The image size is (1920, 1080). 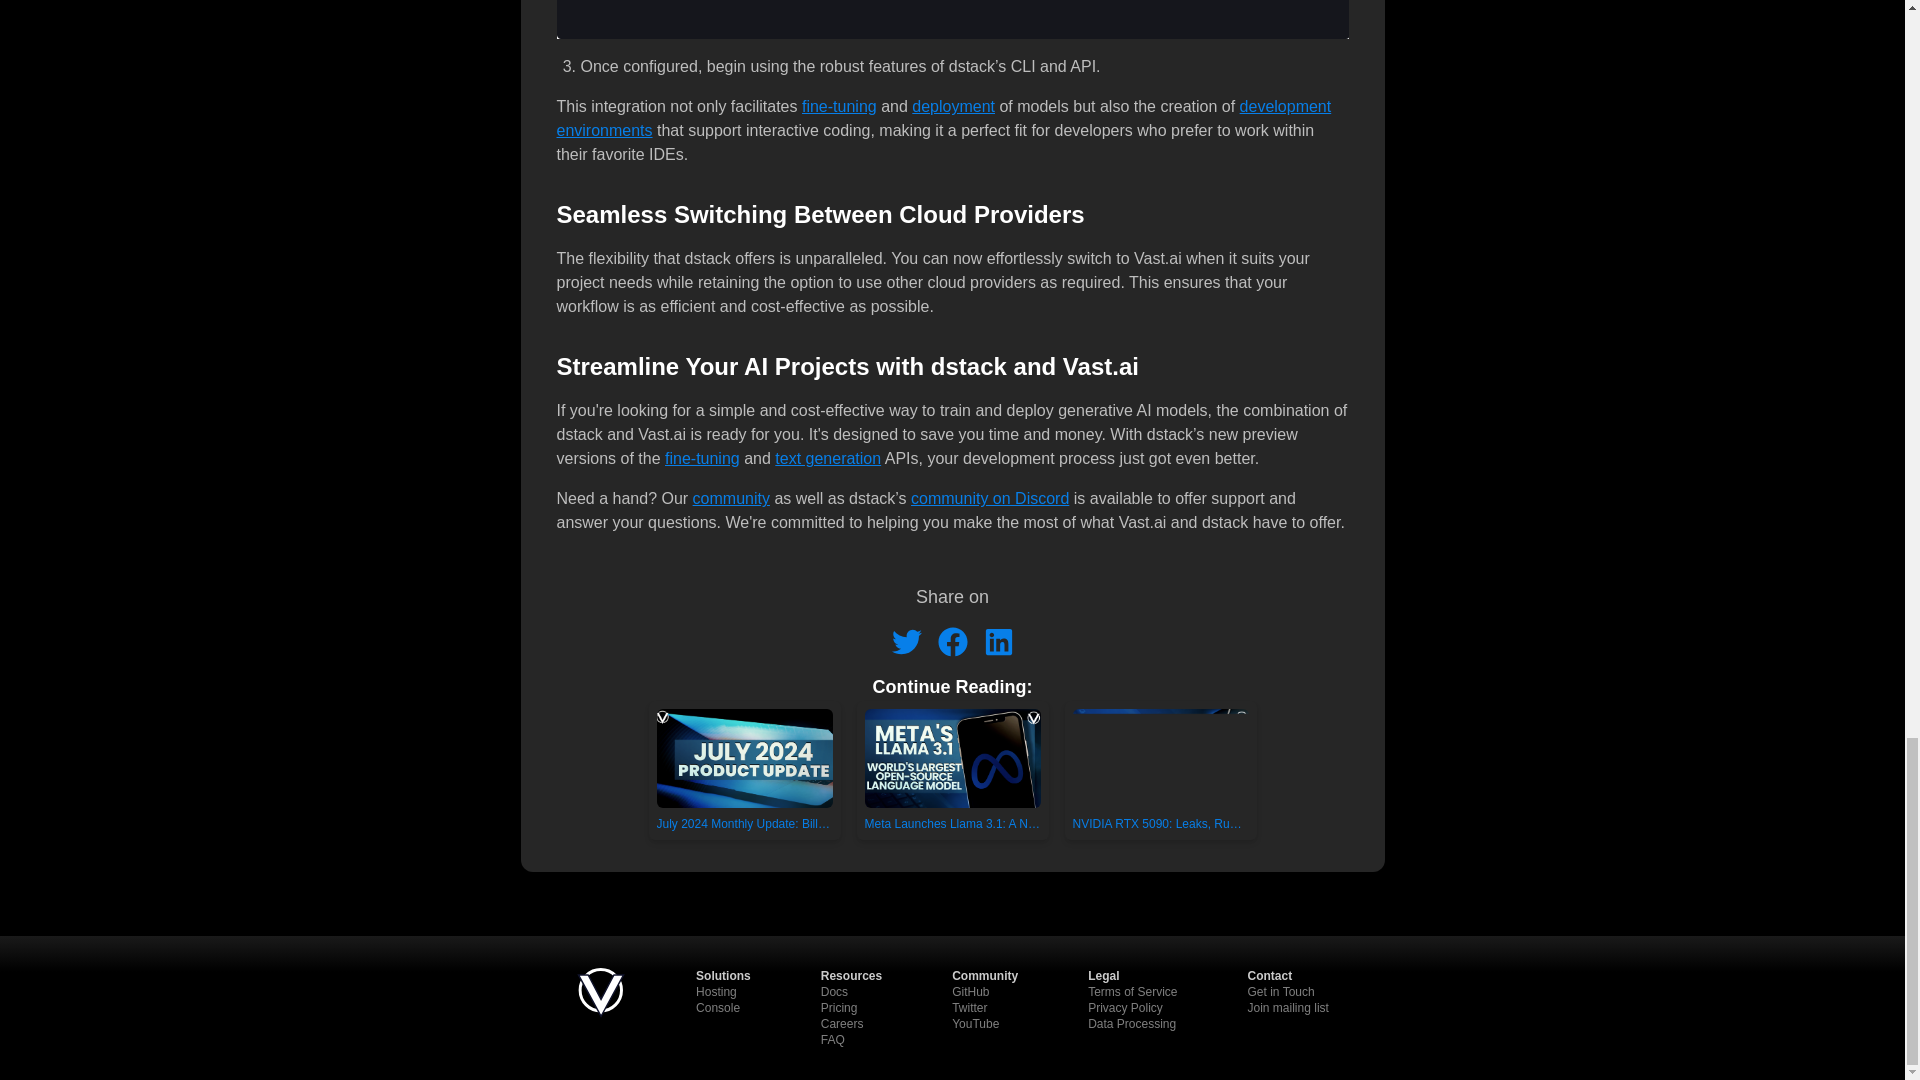 I want to click on text generation, so click(x=828, y=458).